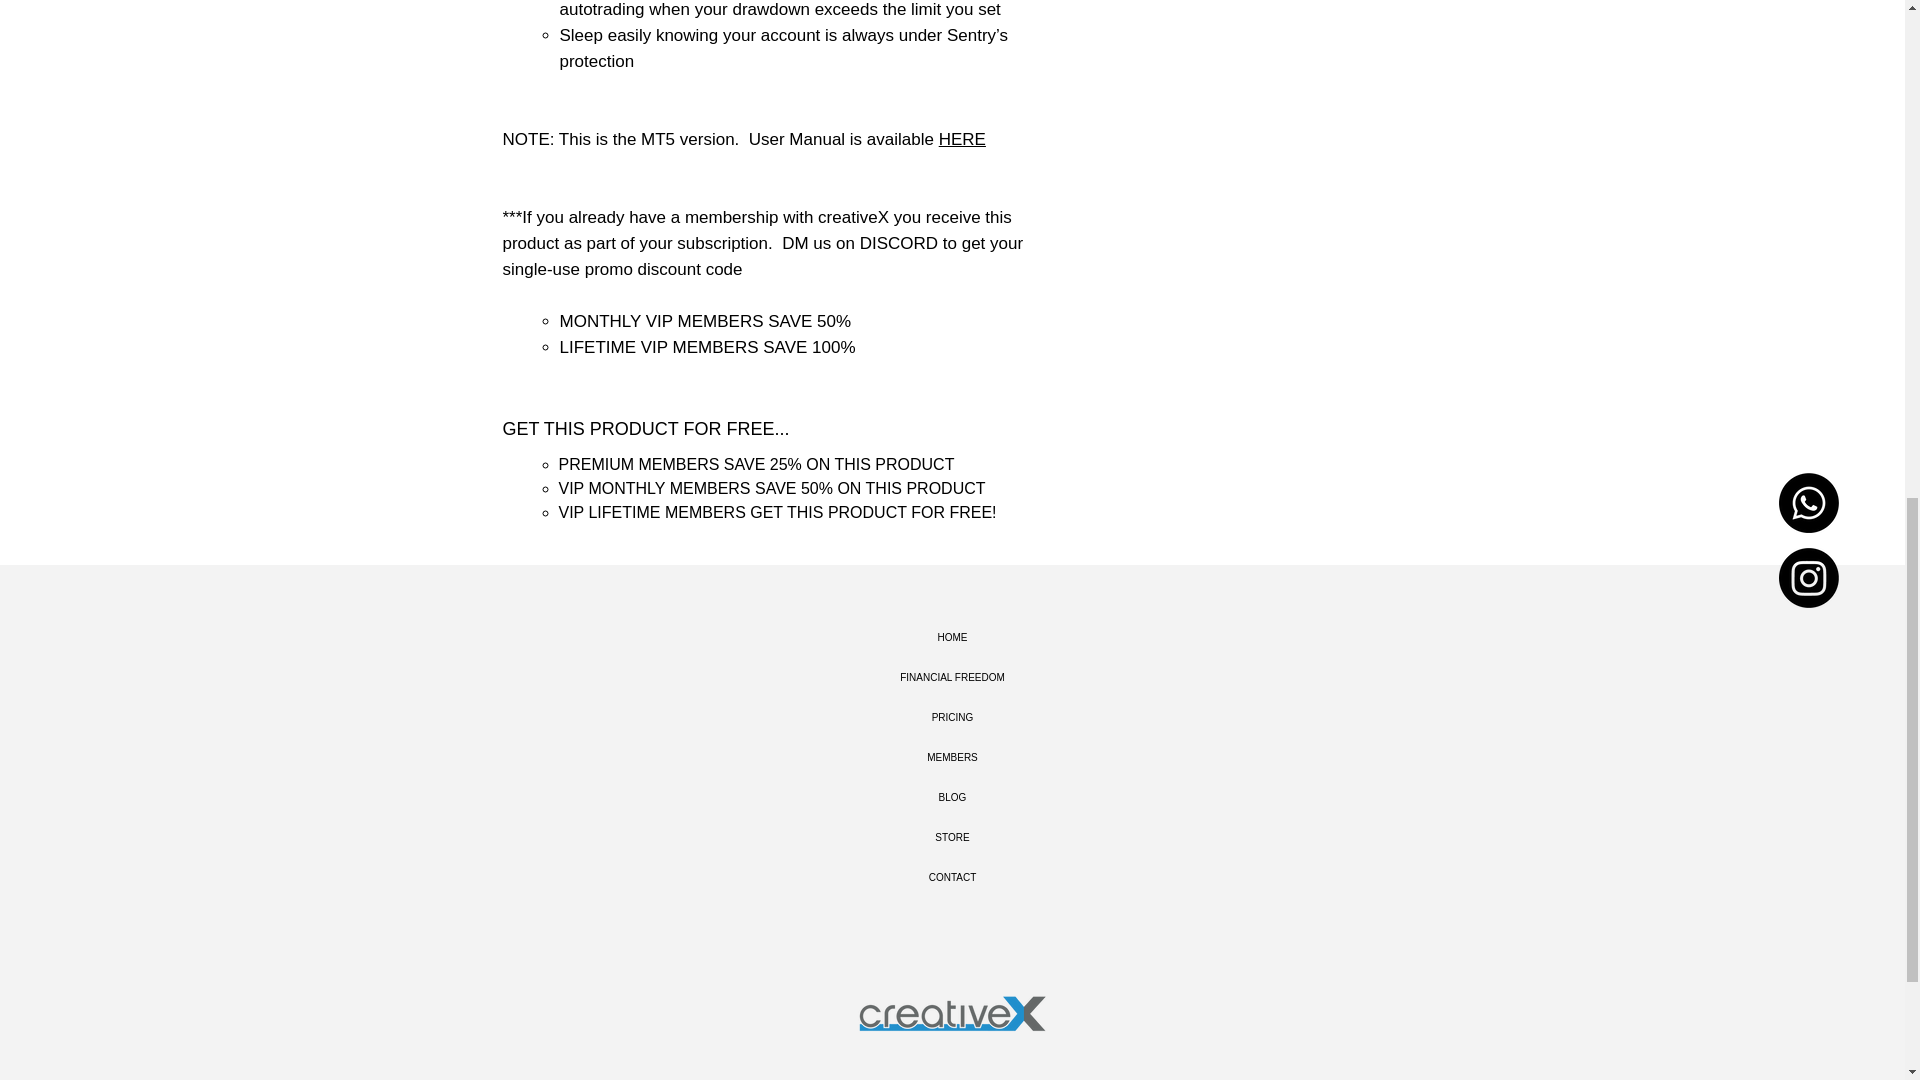 The height and width of the screenshot is (1080, 1920). I want to click on BLOG, so click(952, 797).